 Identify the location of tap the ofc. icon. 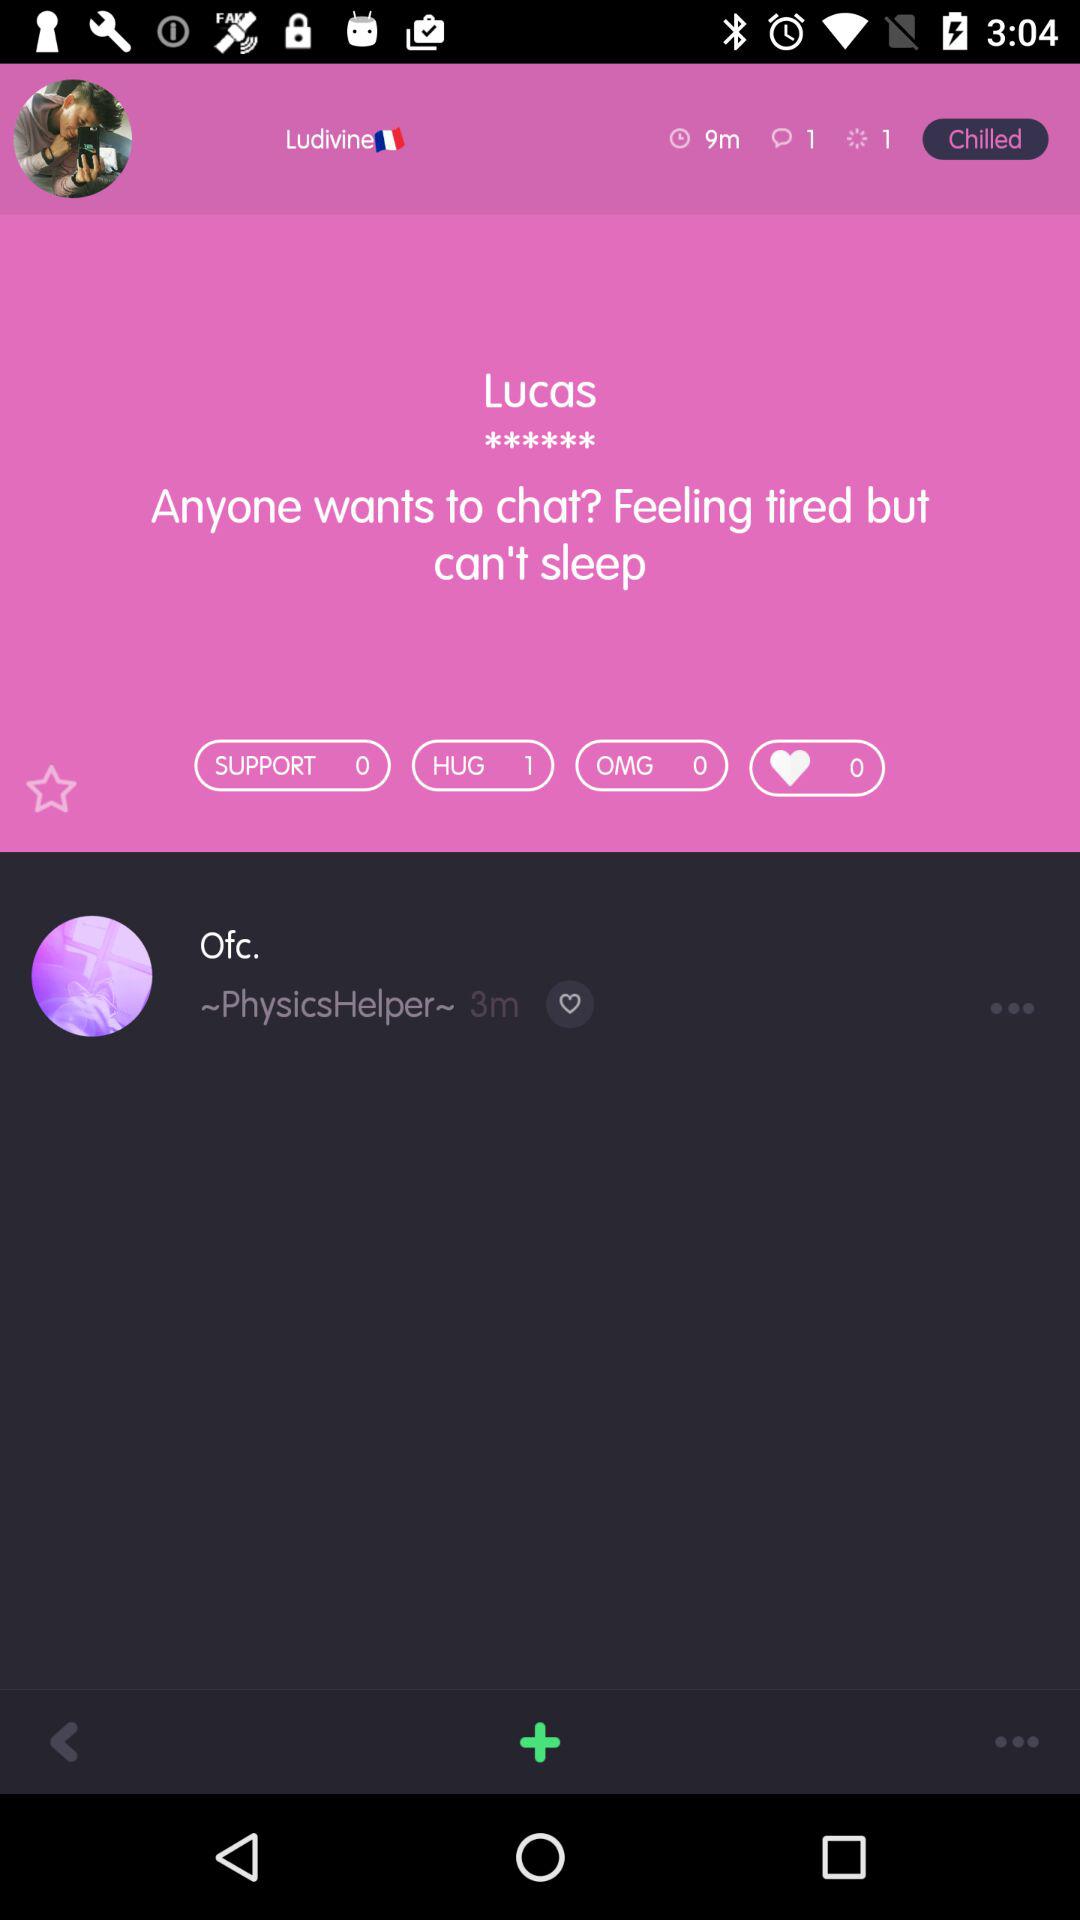
(624, 944).